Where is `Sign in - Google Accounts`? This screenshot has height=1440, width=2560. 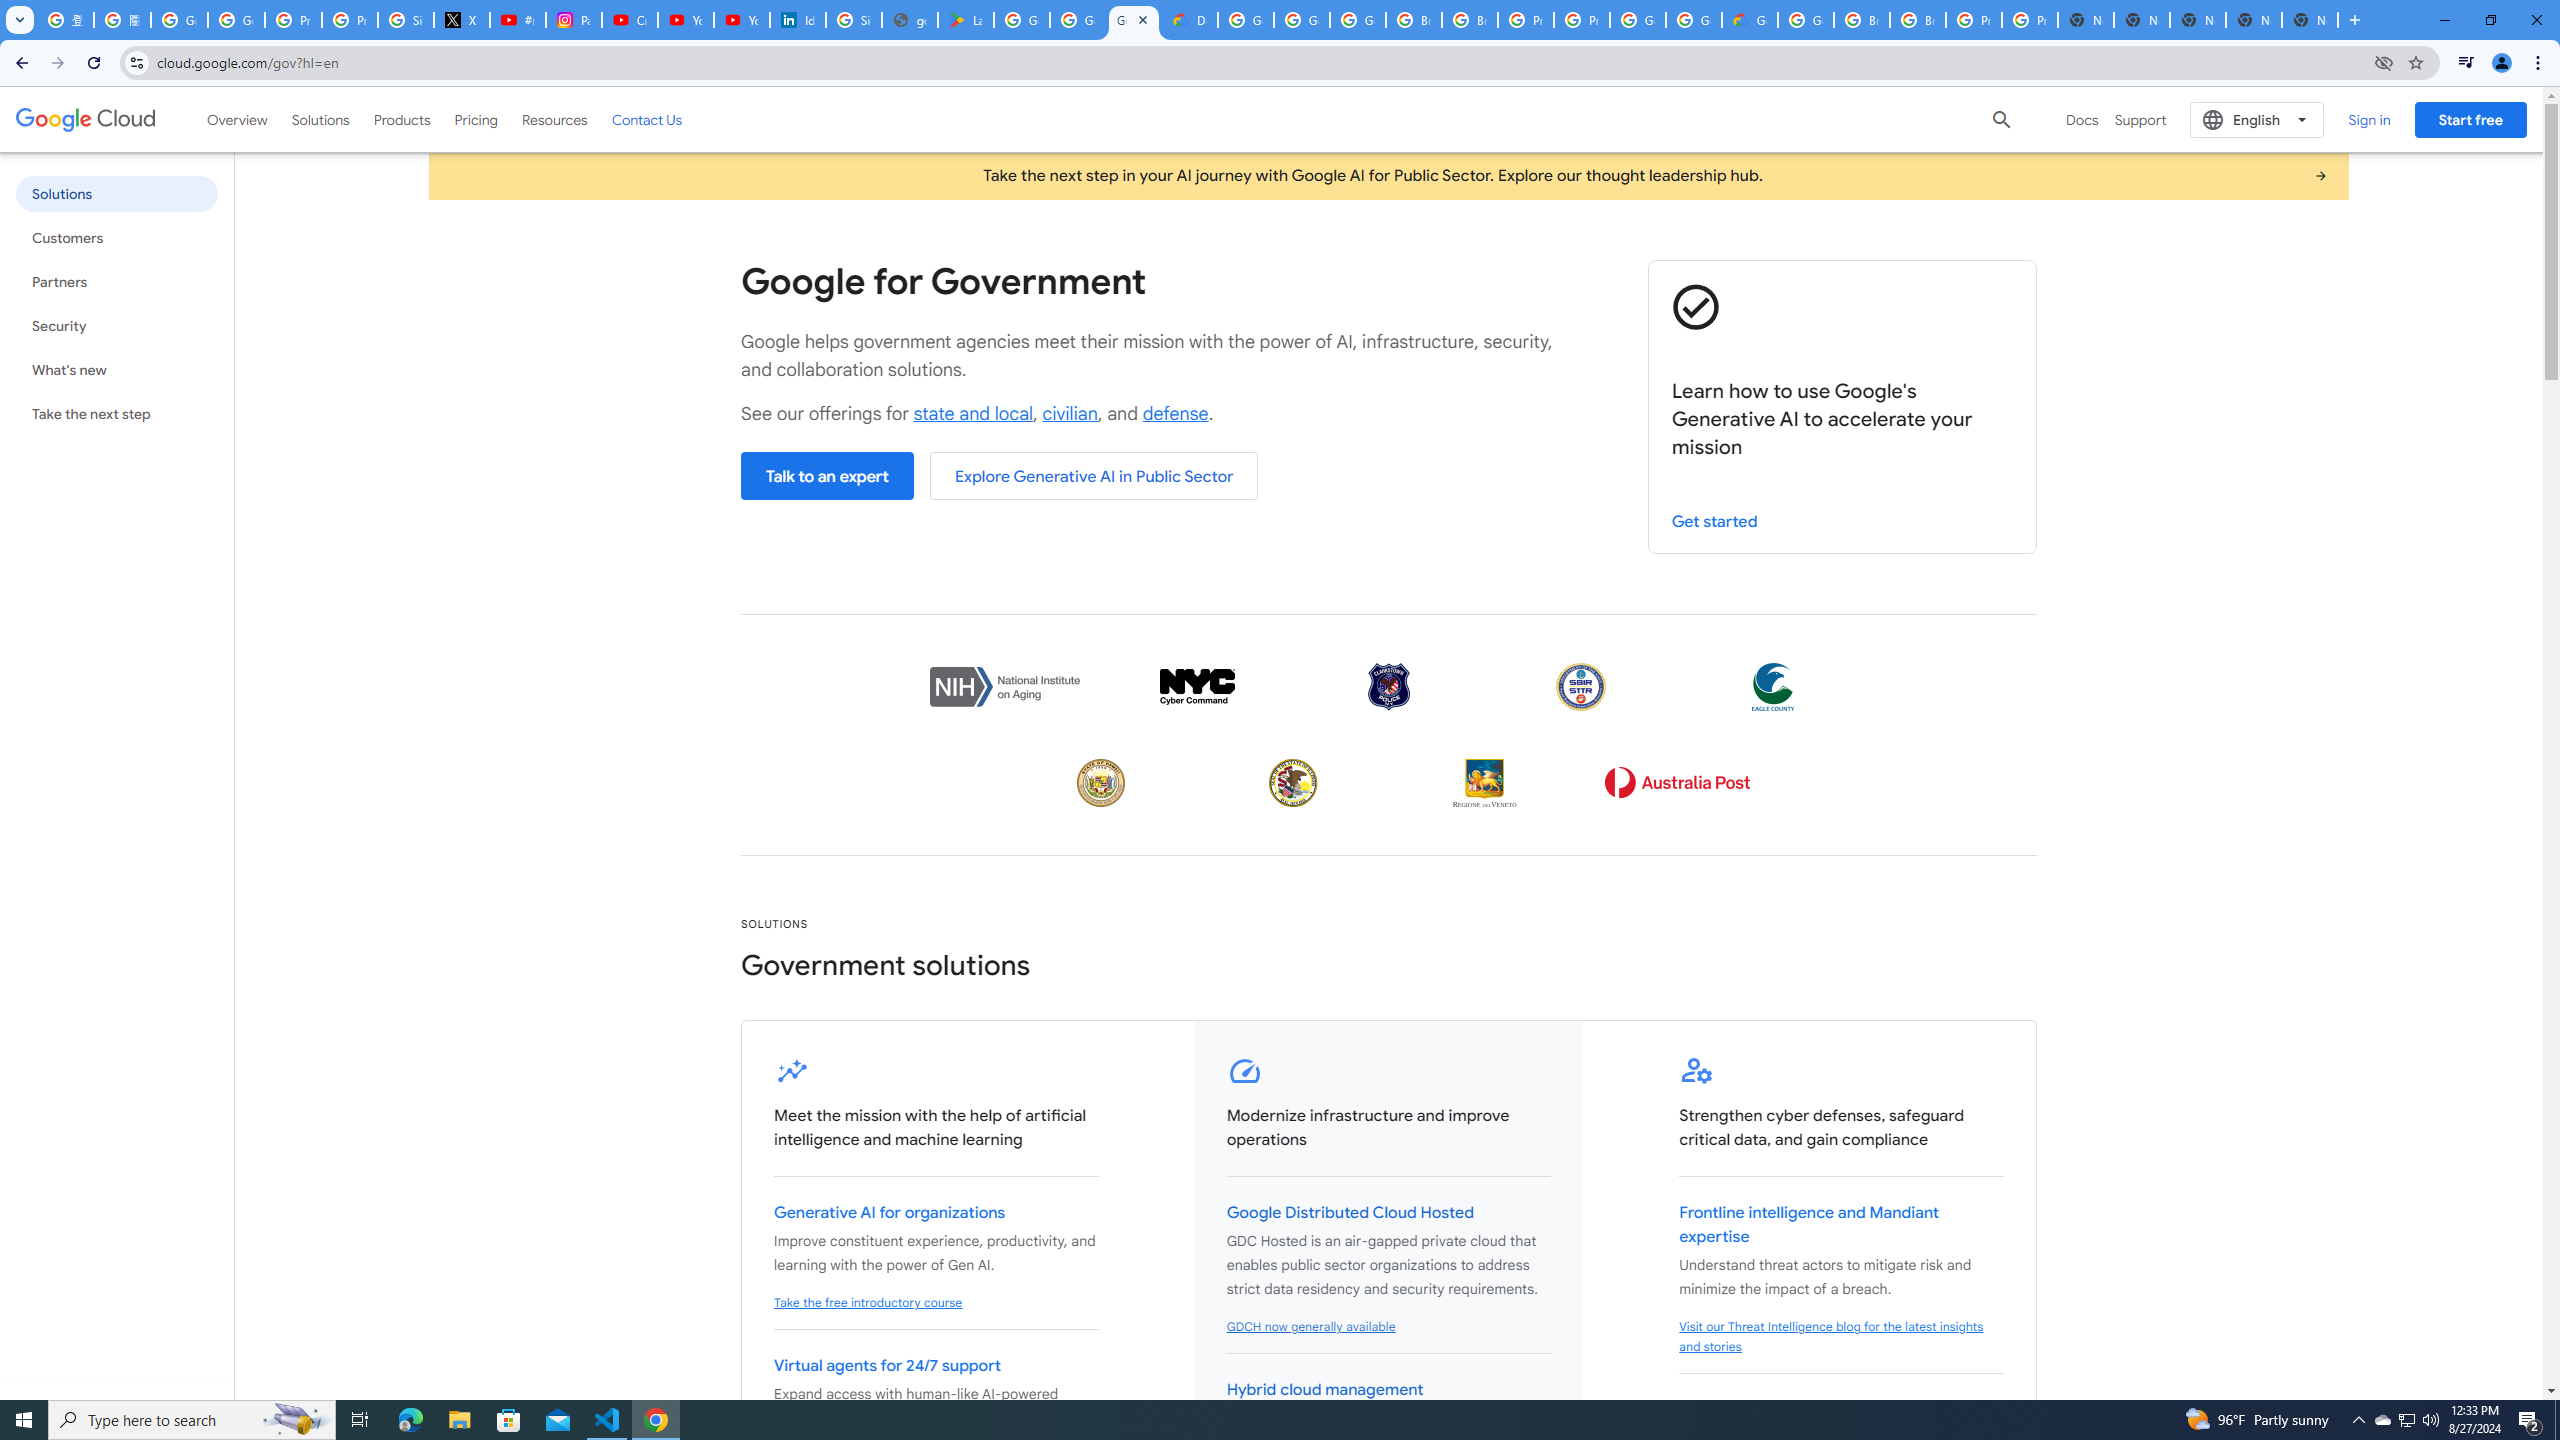
Sign in - Google Accounts is located at coordinates (405, 20).